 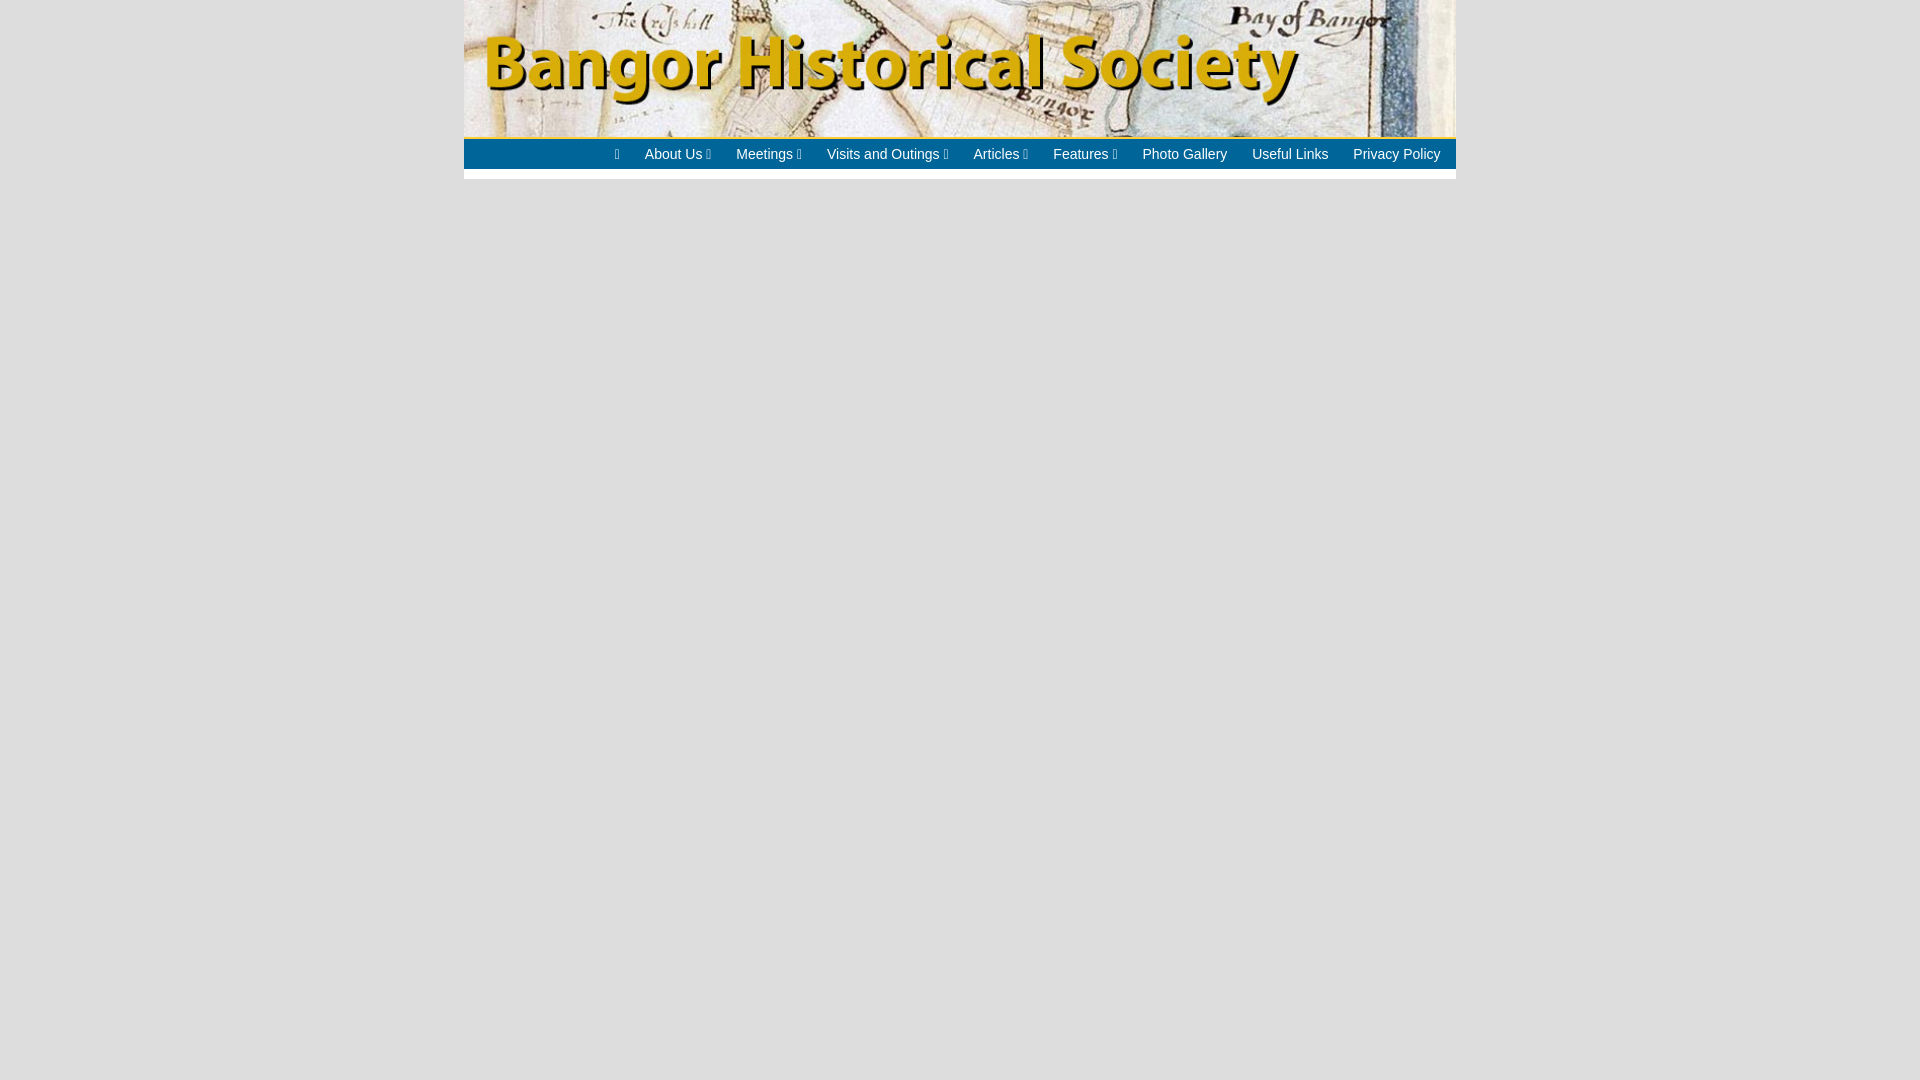 What do you see at coordinates (1001, 154) in the screenshot?
I see `Articles` at bounding box center [1001, 154].